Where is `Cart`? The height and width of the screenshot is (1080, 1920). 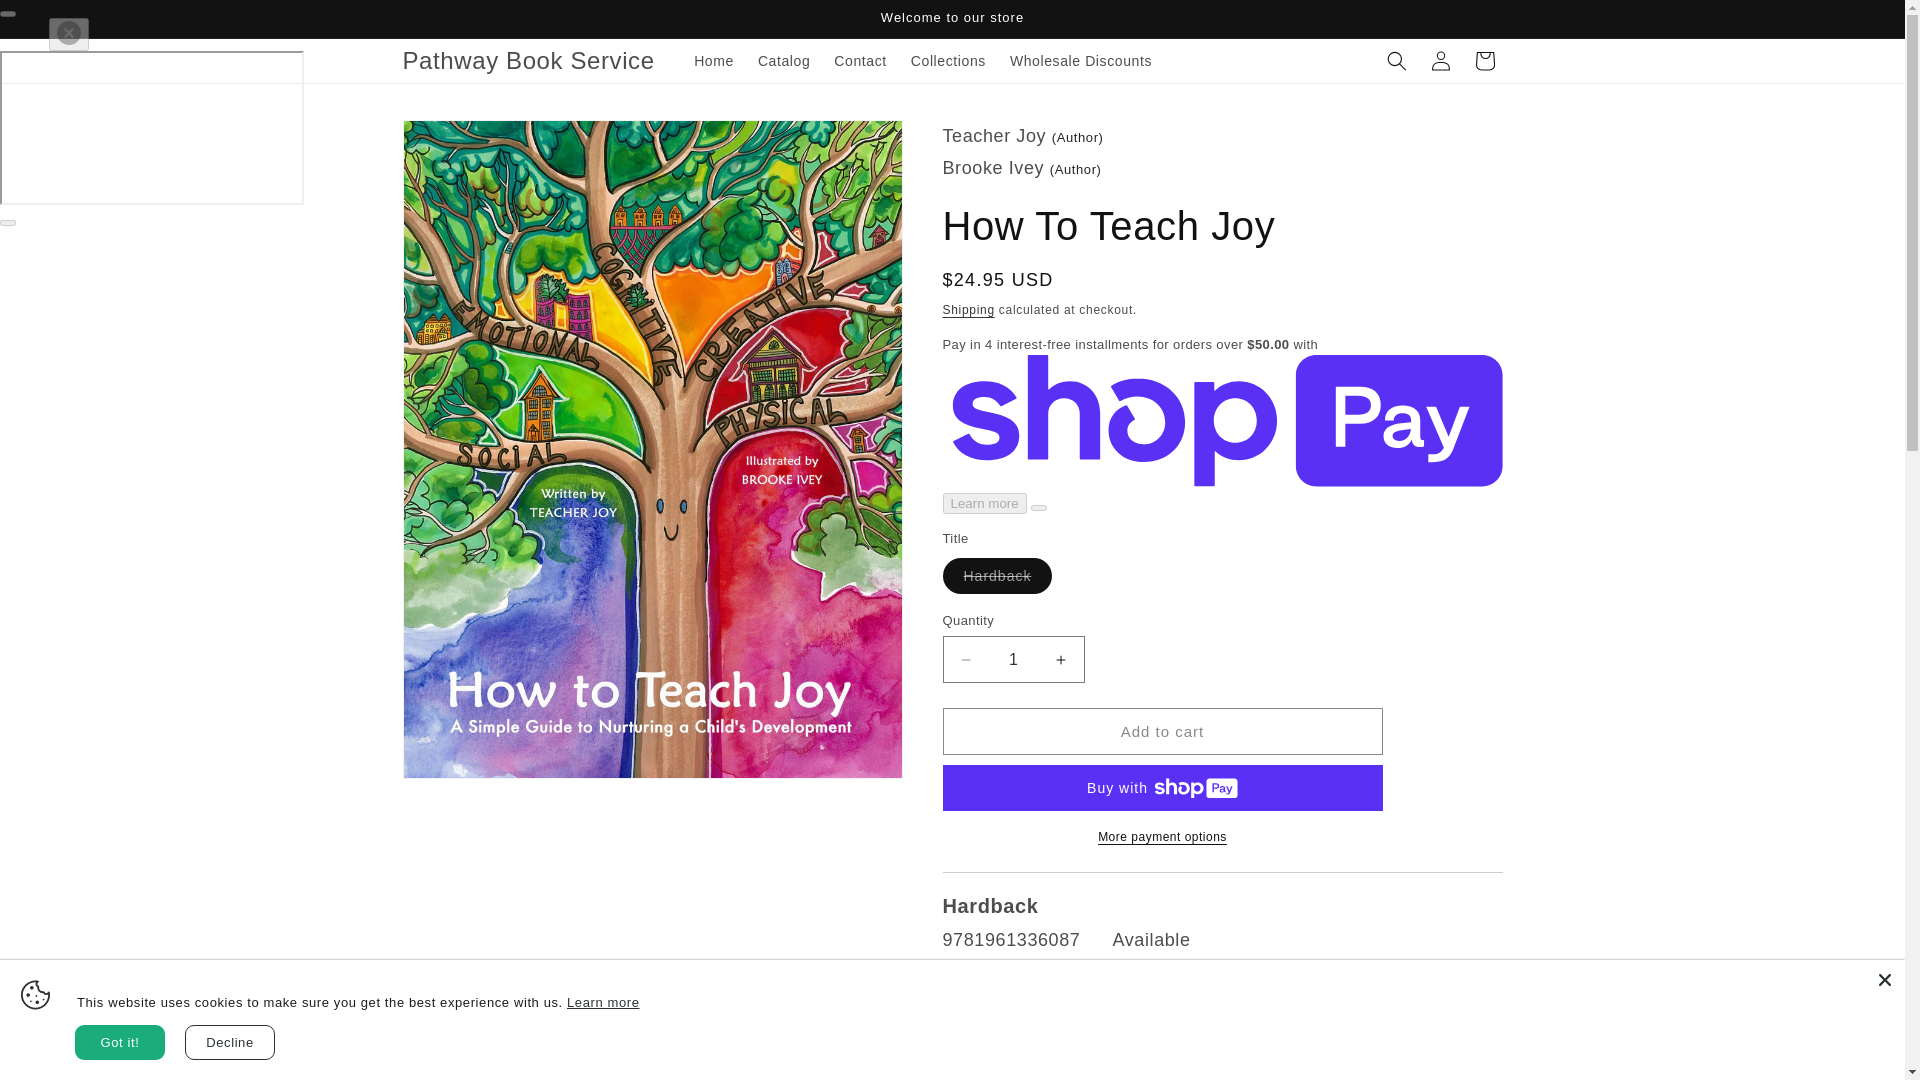 Cart is located at coordinates (1483, 60).